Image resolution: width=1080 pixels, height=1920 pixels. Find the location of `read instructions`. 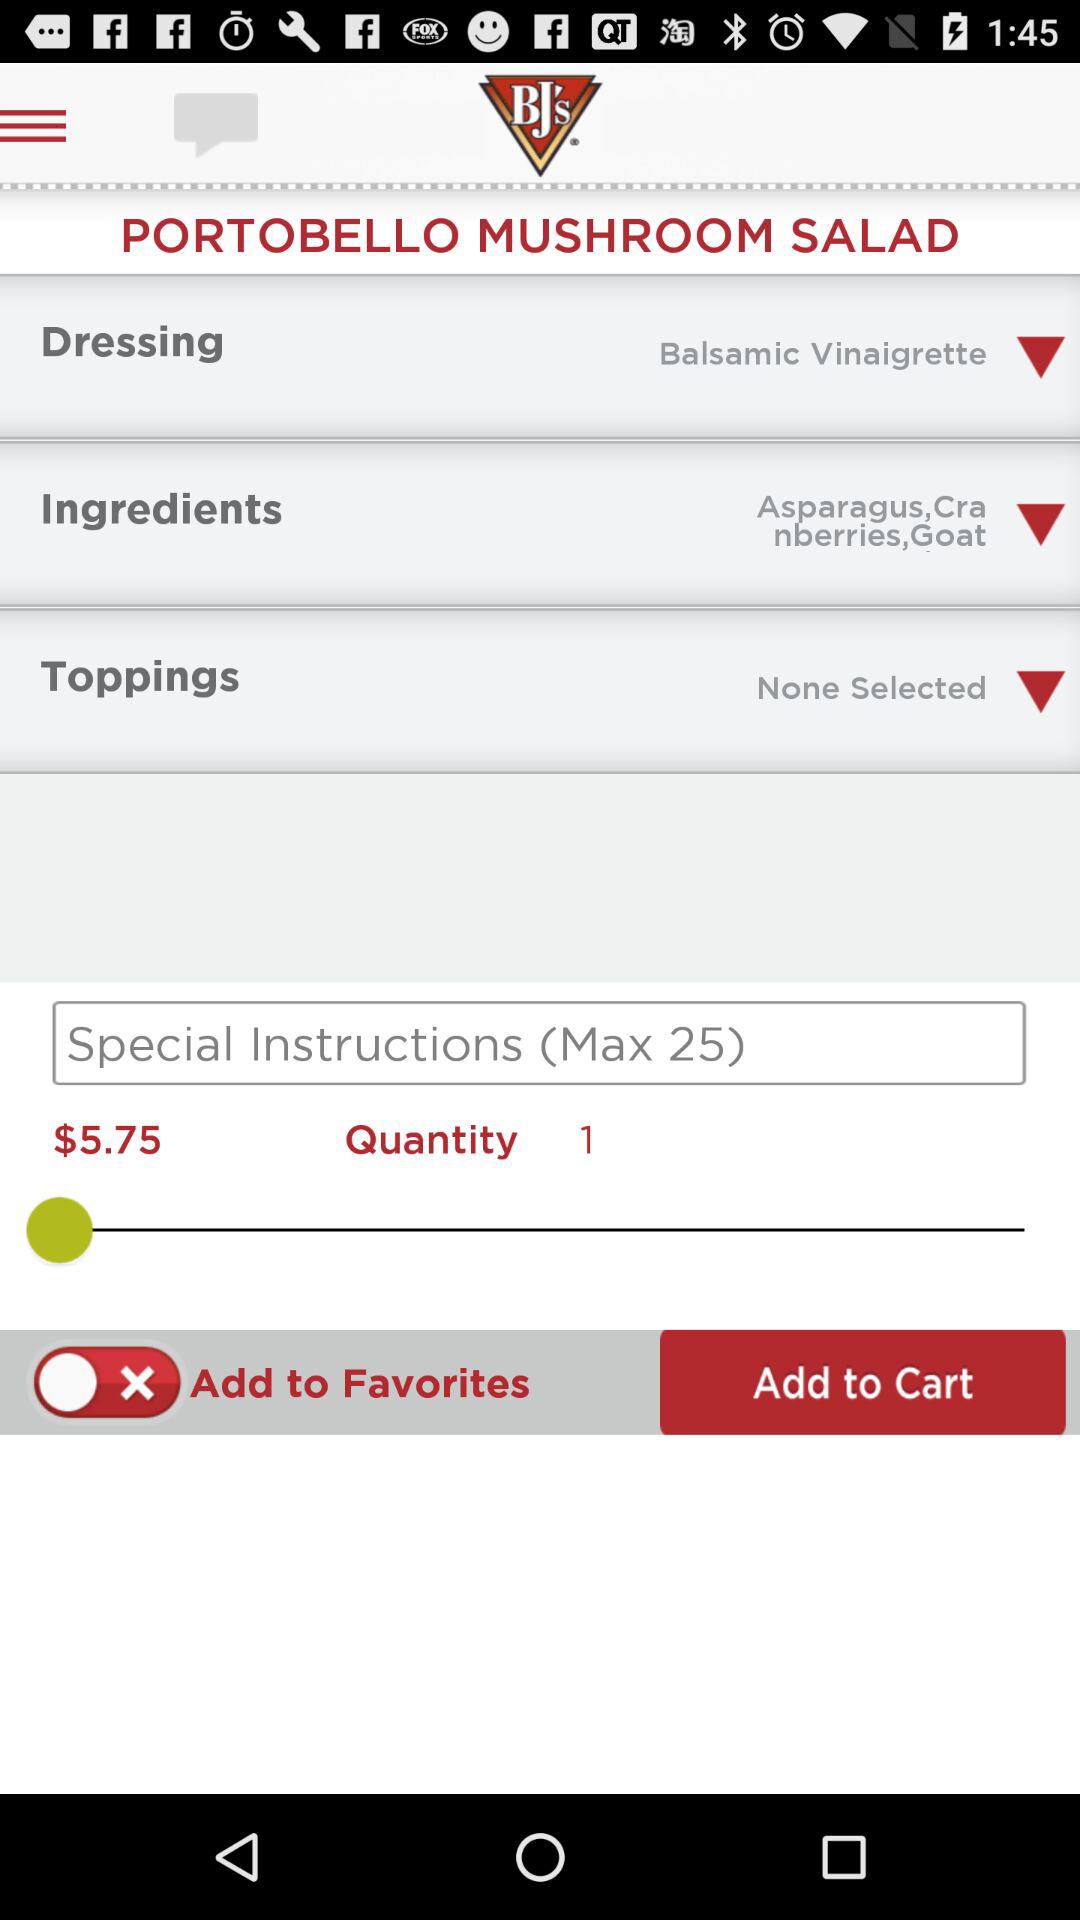

read instructions is located at coordinates (540, 1043).